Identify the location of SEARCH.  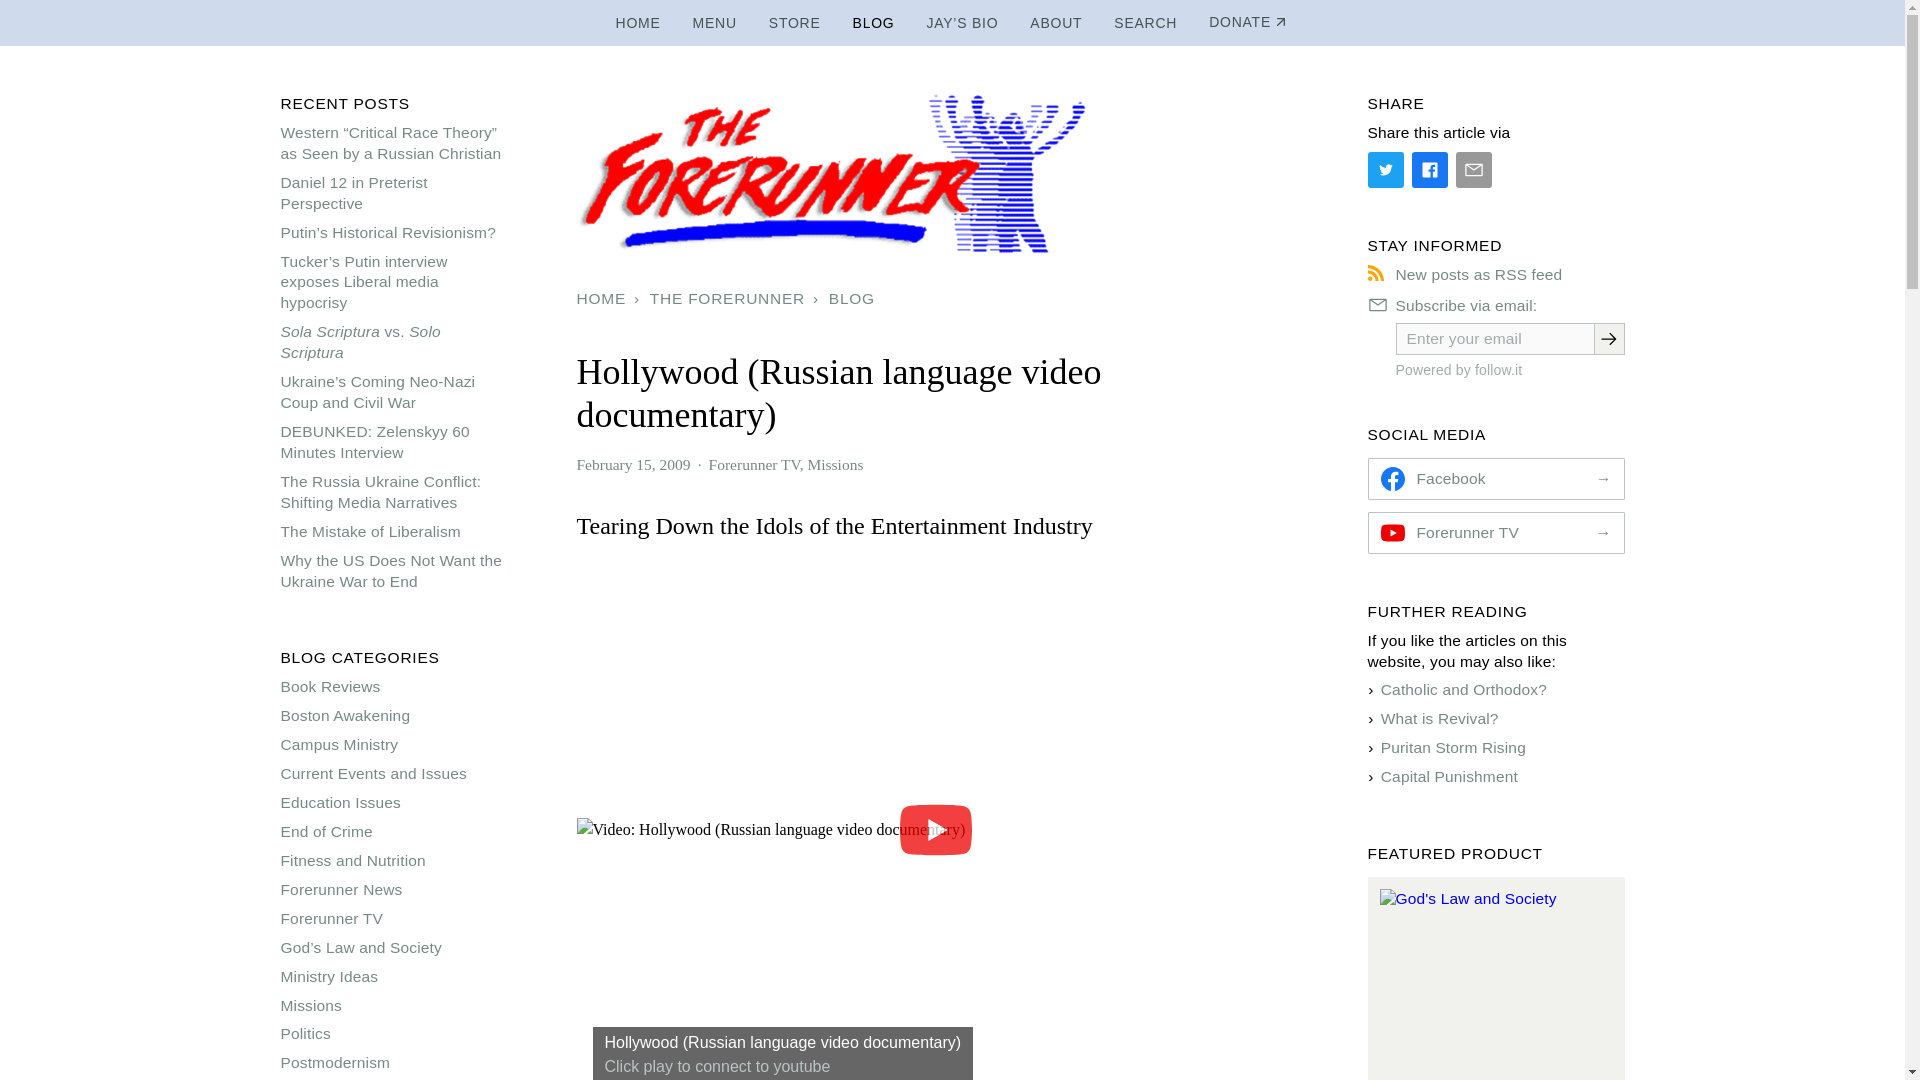
(1145, 23).